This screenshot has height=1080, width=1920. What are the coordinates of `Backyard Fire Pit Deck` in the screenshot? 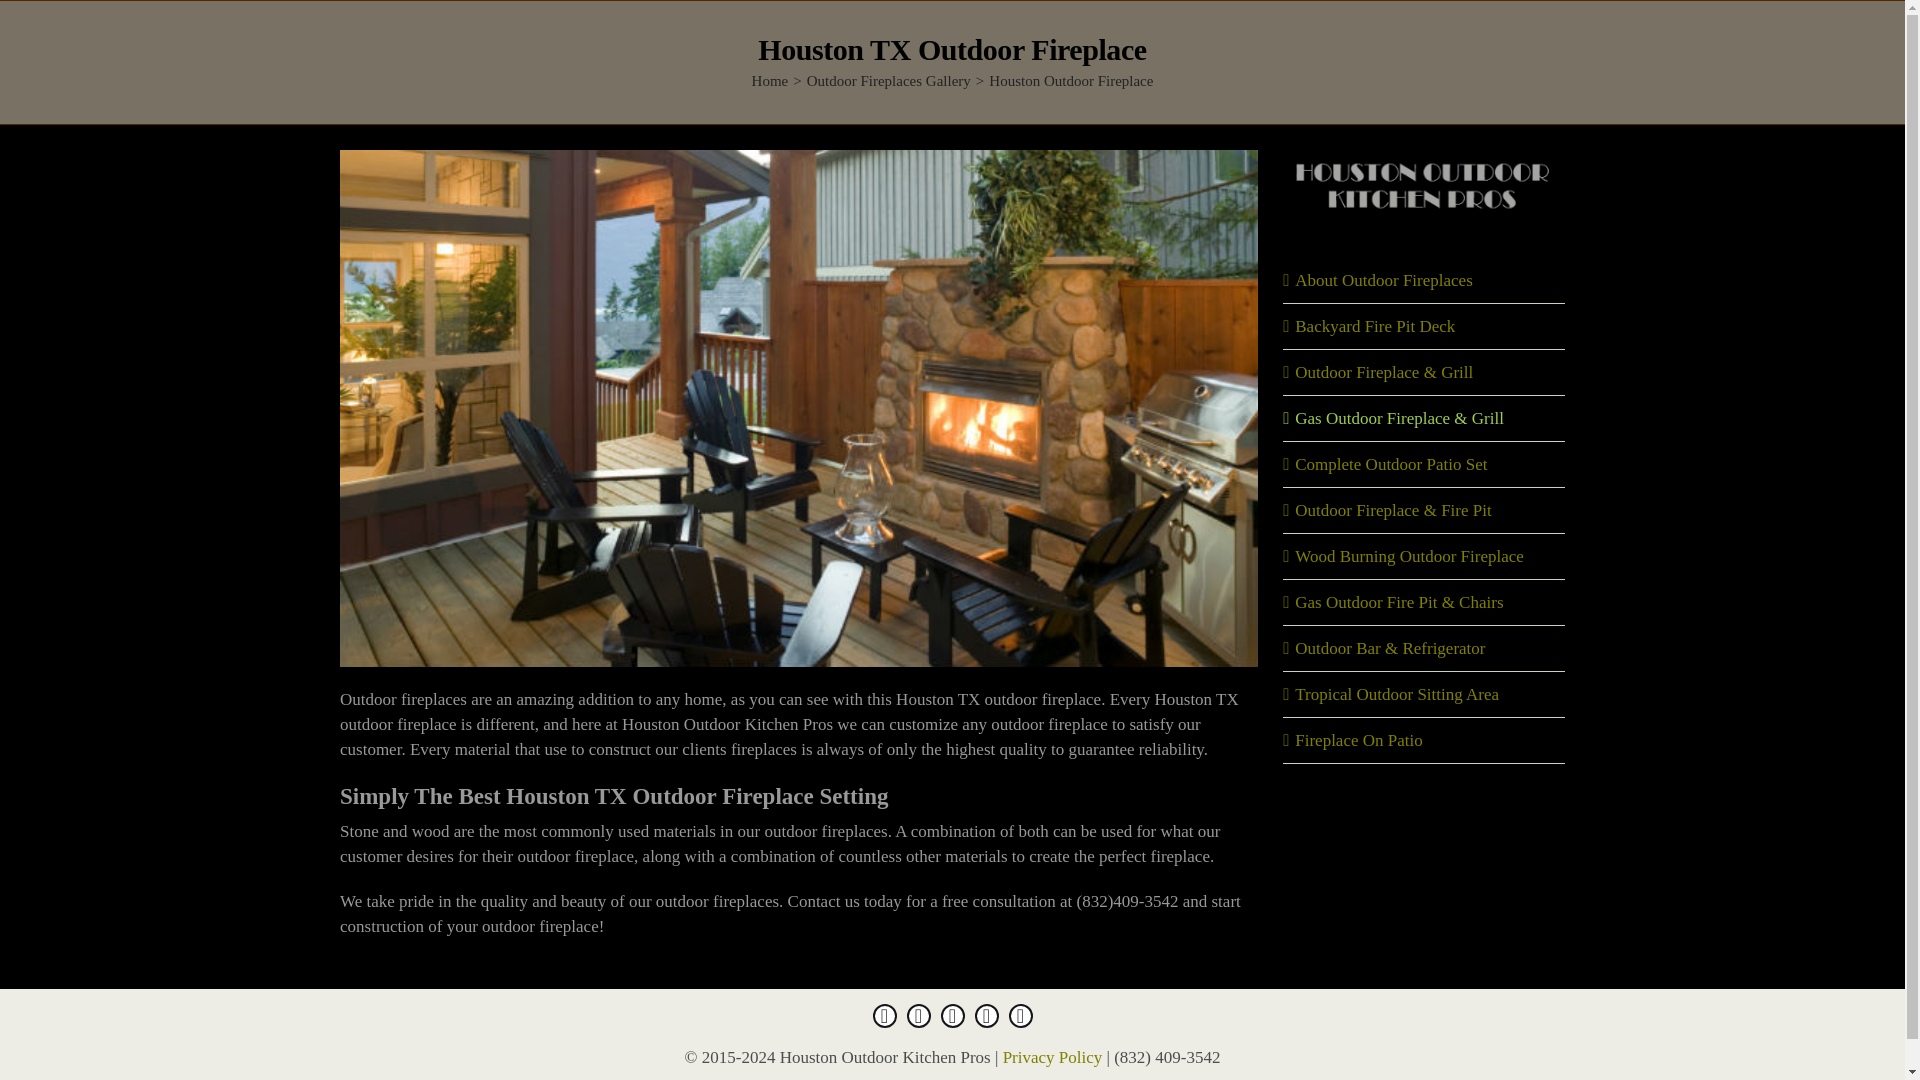 It's located at (1374, 326).